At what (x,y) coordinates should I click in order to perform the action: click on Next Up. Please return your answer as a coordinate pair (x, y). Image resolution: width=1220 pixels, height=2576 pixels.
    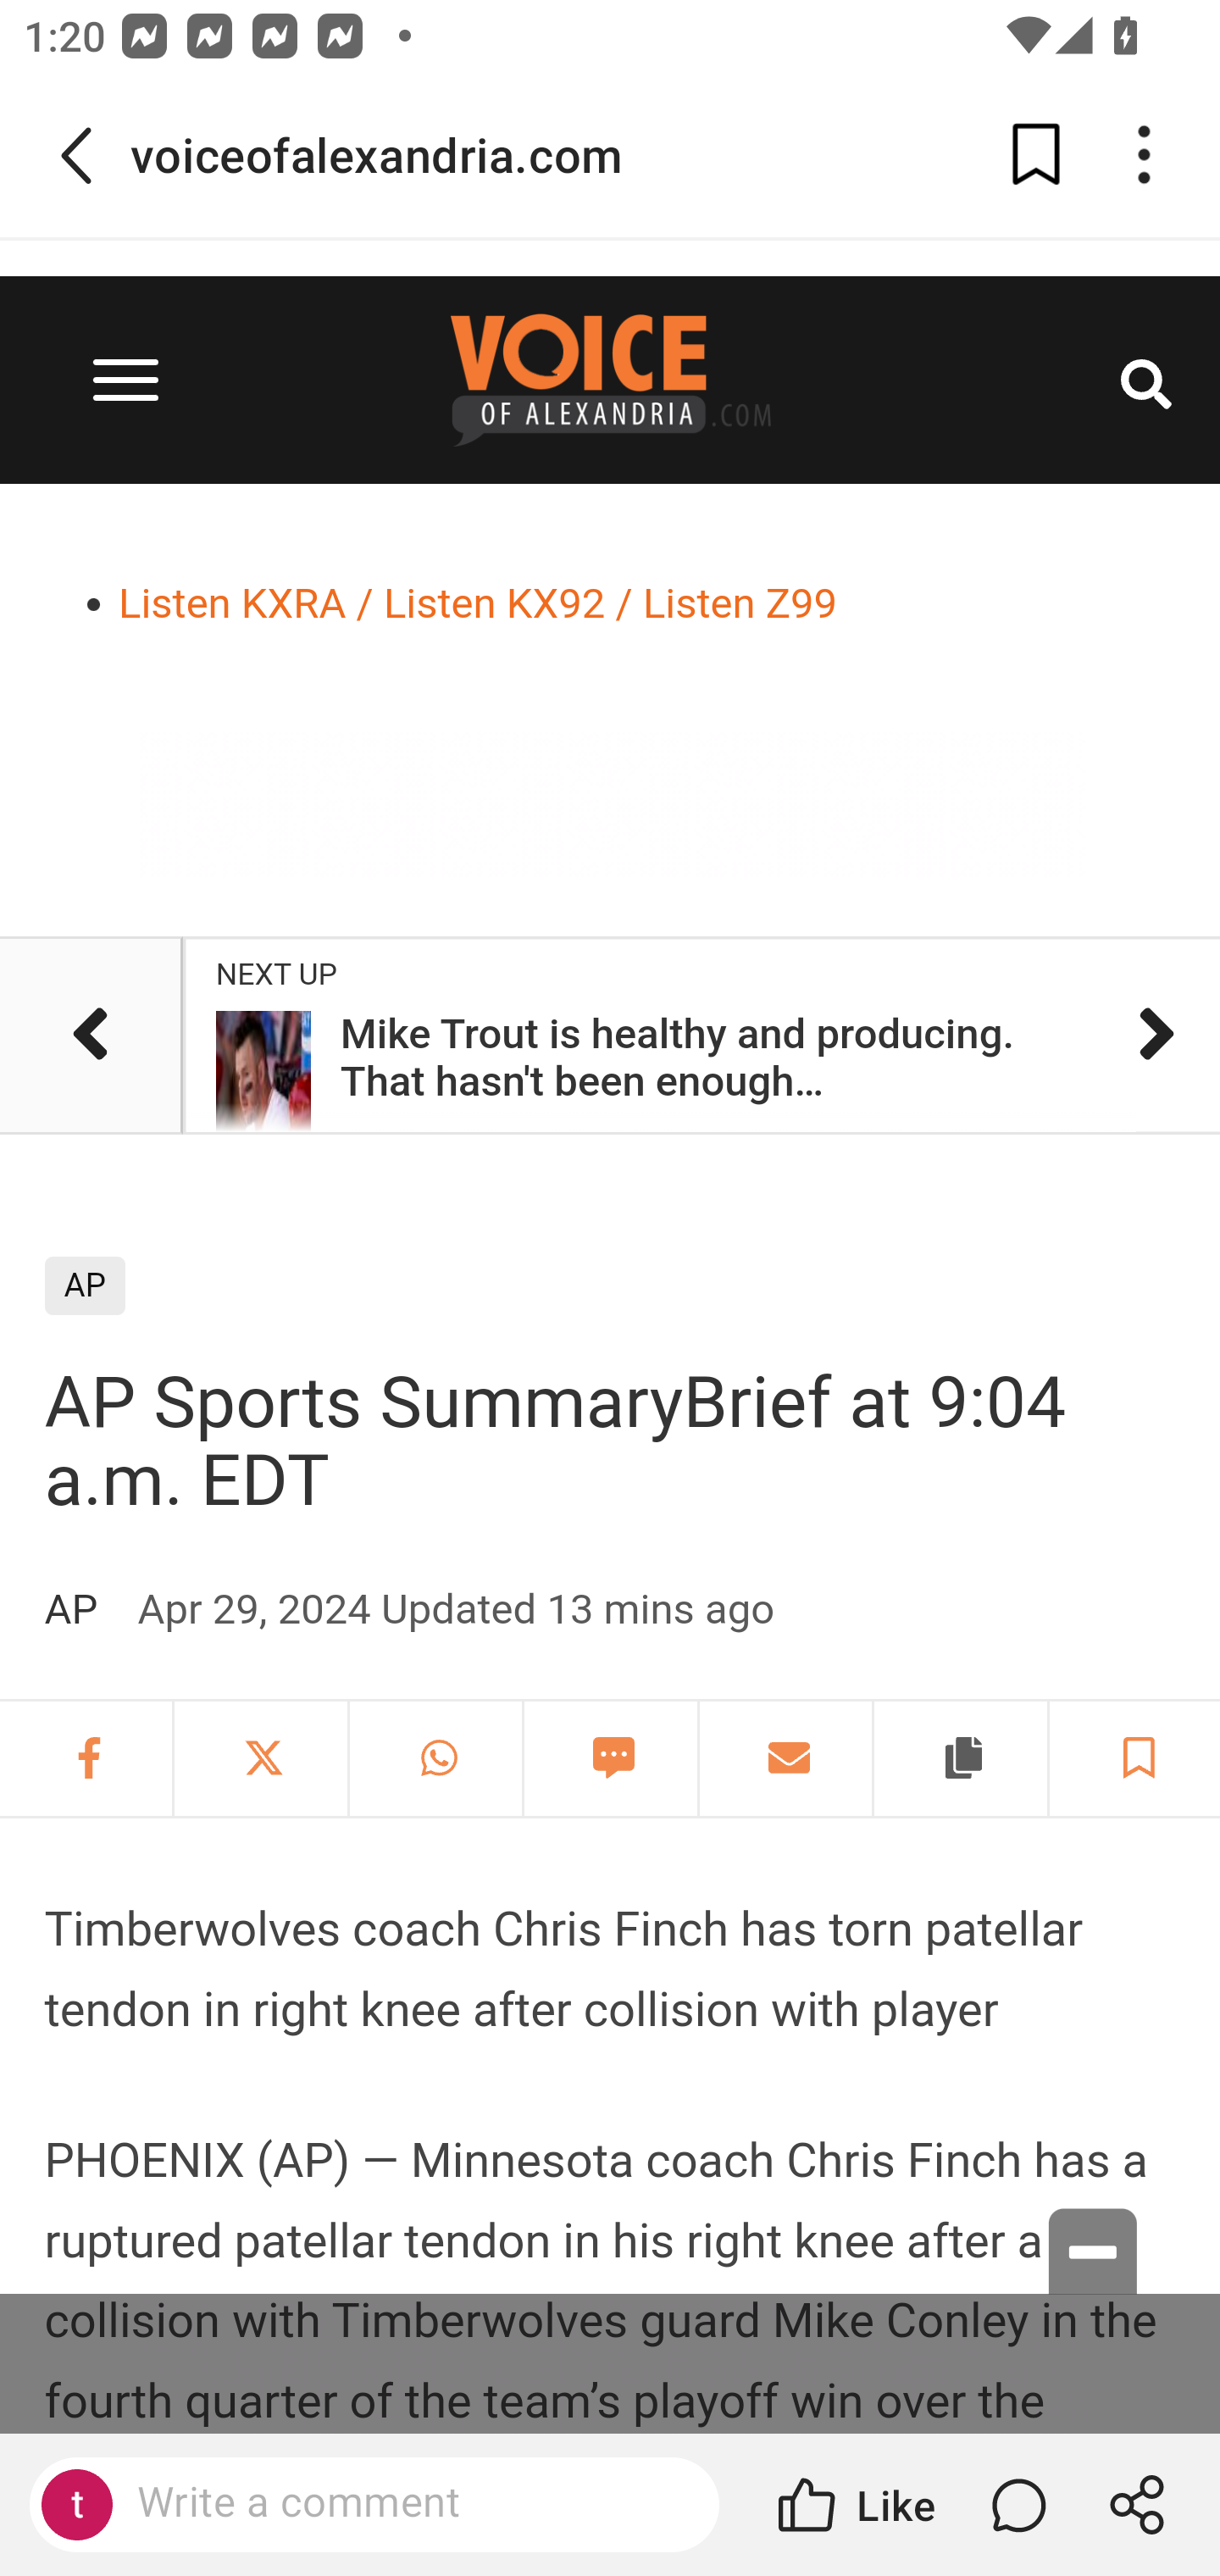
    Looking at the image, I should click on (661, 1035).